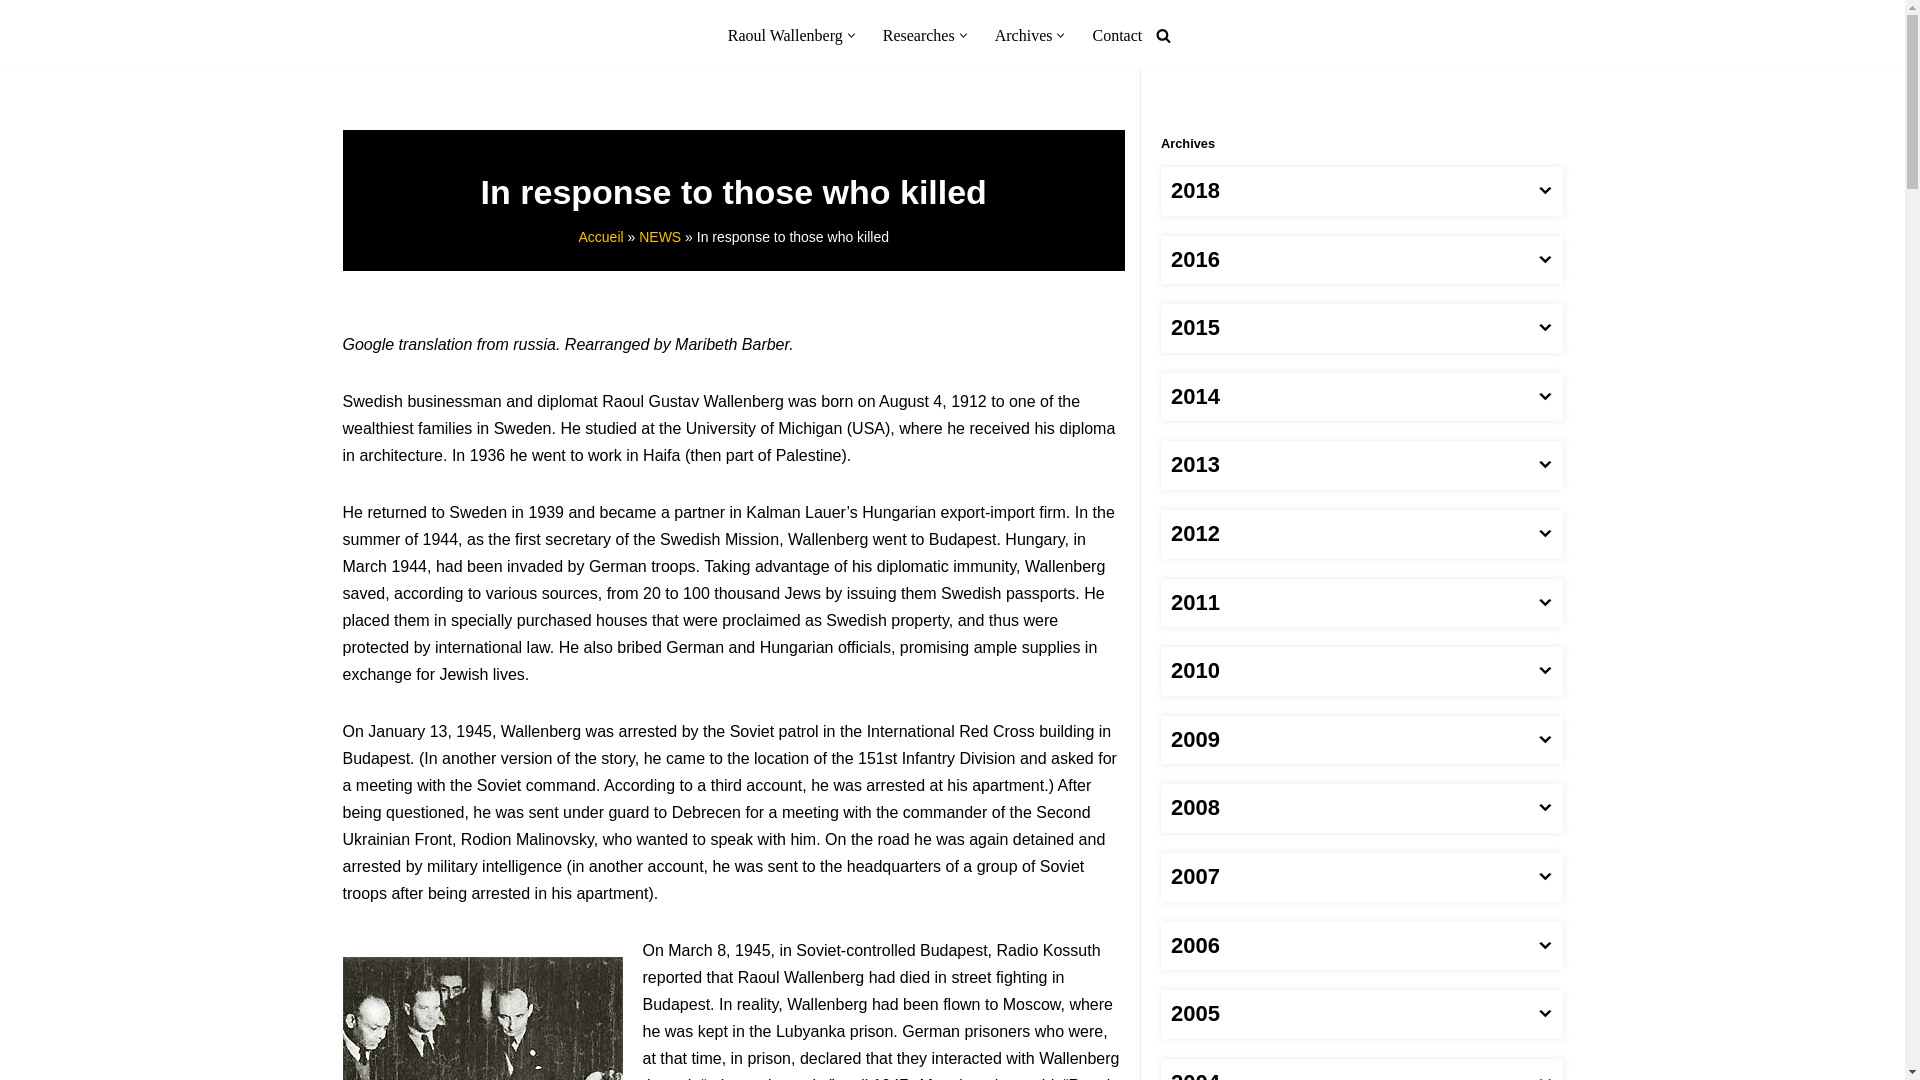 The width and height of the screenshot is (1920, 1080). Describe the element at coordinates (1023, 34) in the screenshot. I see `Archives` at that location.